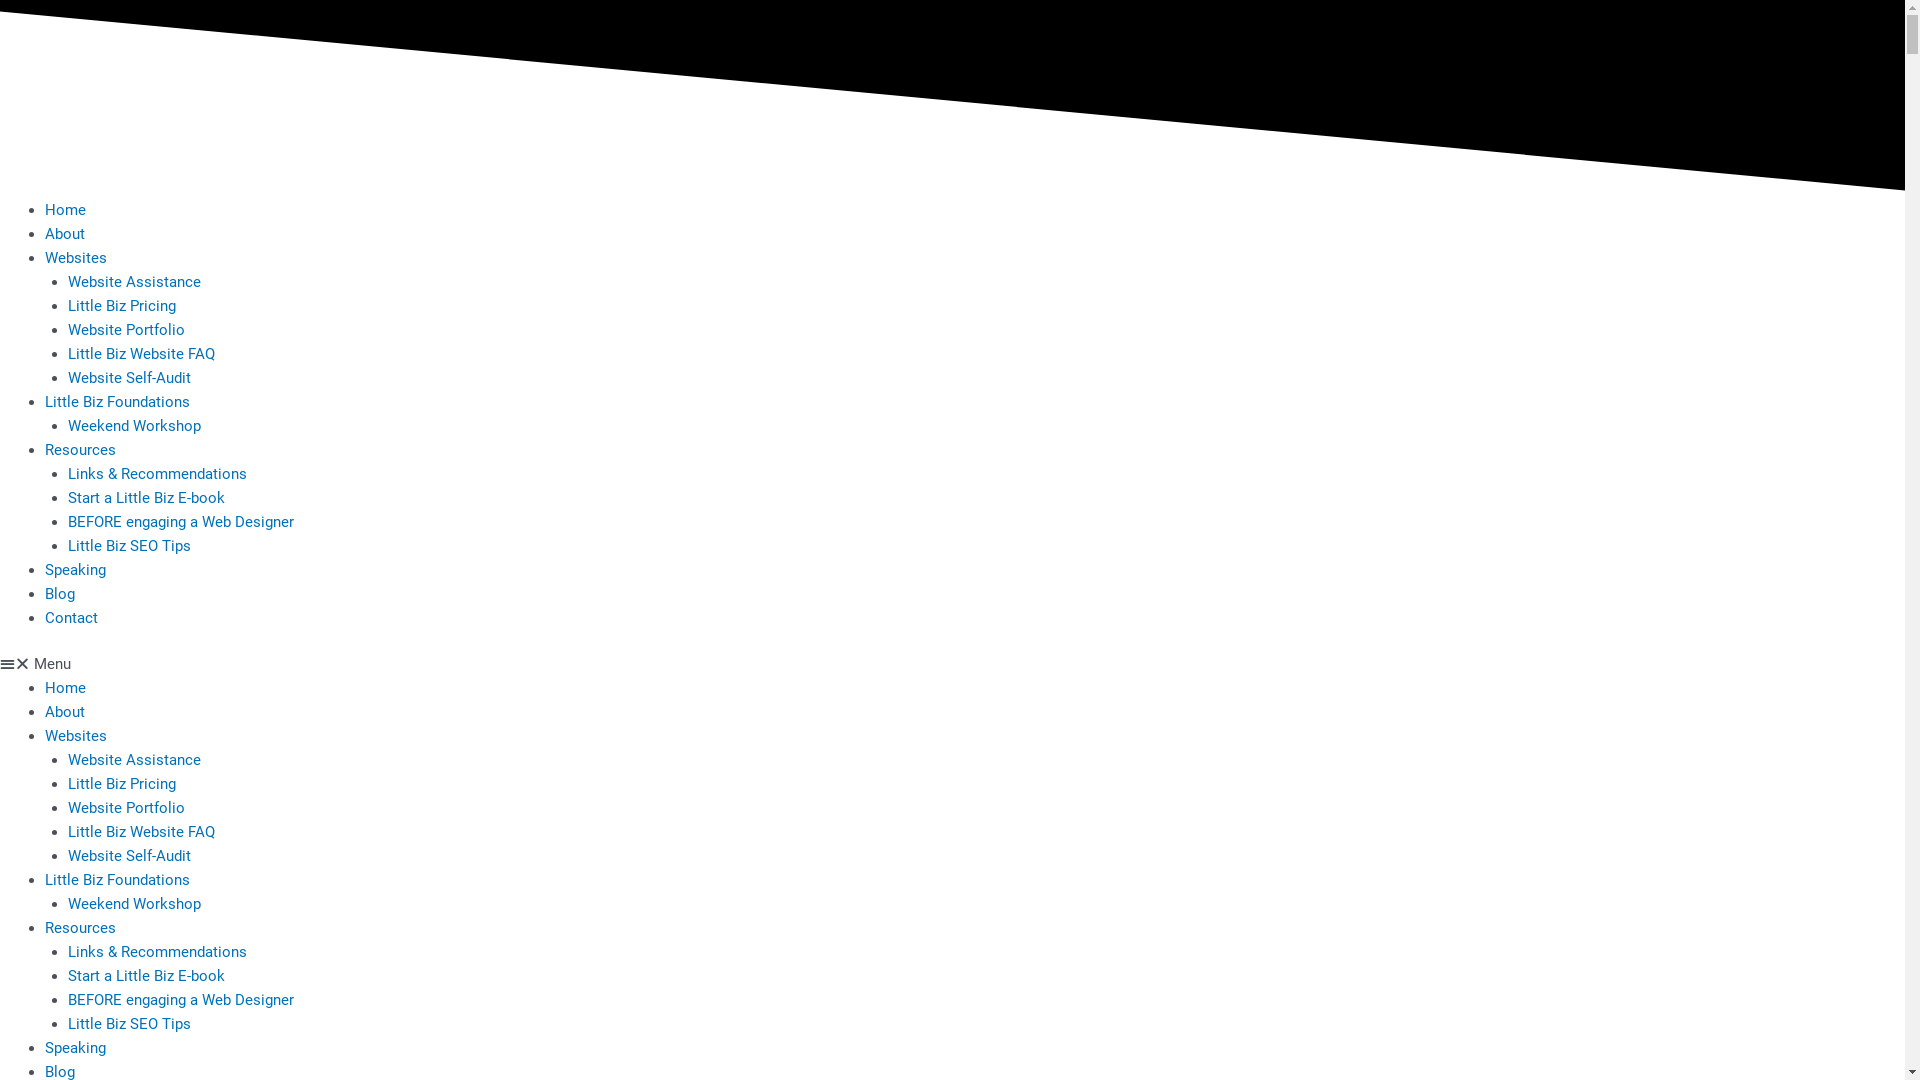 The image size is (1920, 1080). Describe the element at coordinates (126, 808) in the screenshot. I see `Website Portfolio` at that location.